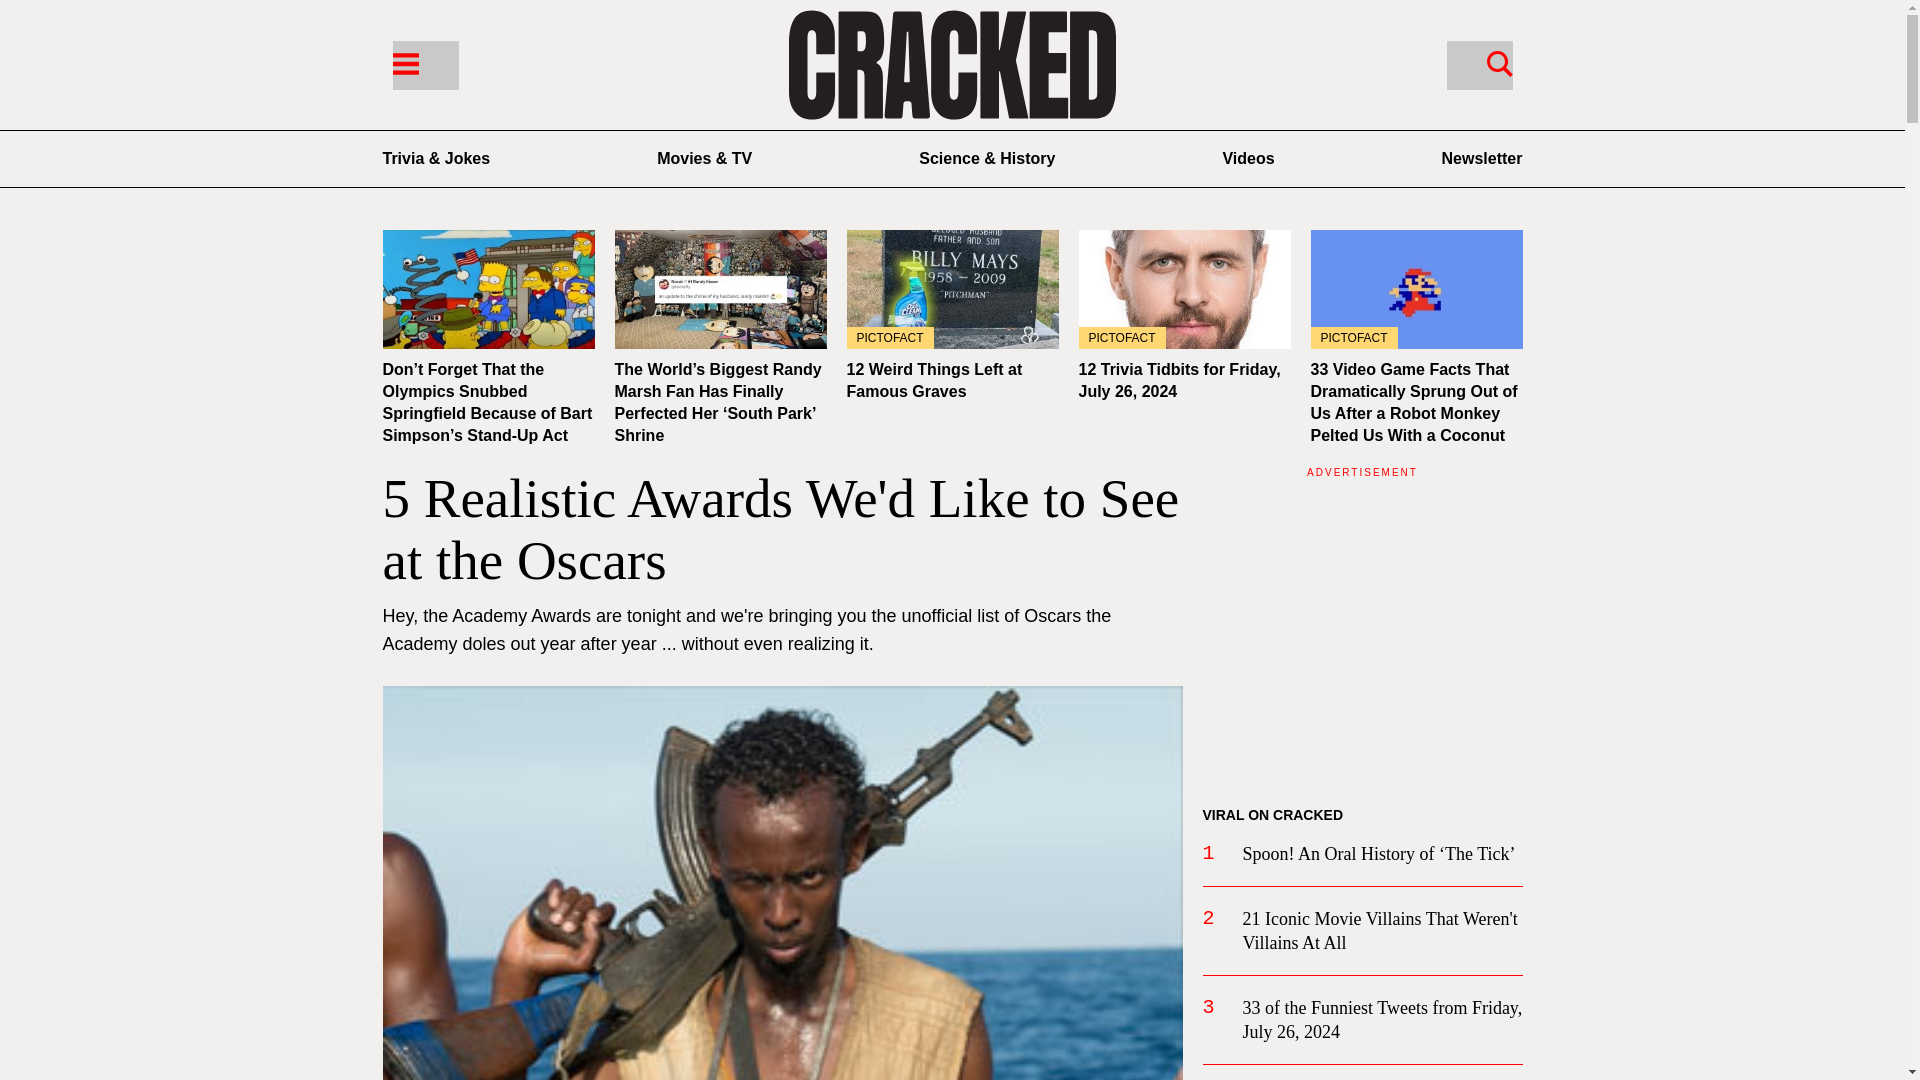 This screenshot has height=1080, width=1920. What do you see at coordinates (1482, 158) in the screenshot?
I see `Newsletter` at bounding box center [1482, 158].